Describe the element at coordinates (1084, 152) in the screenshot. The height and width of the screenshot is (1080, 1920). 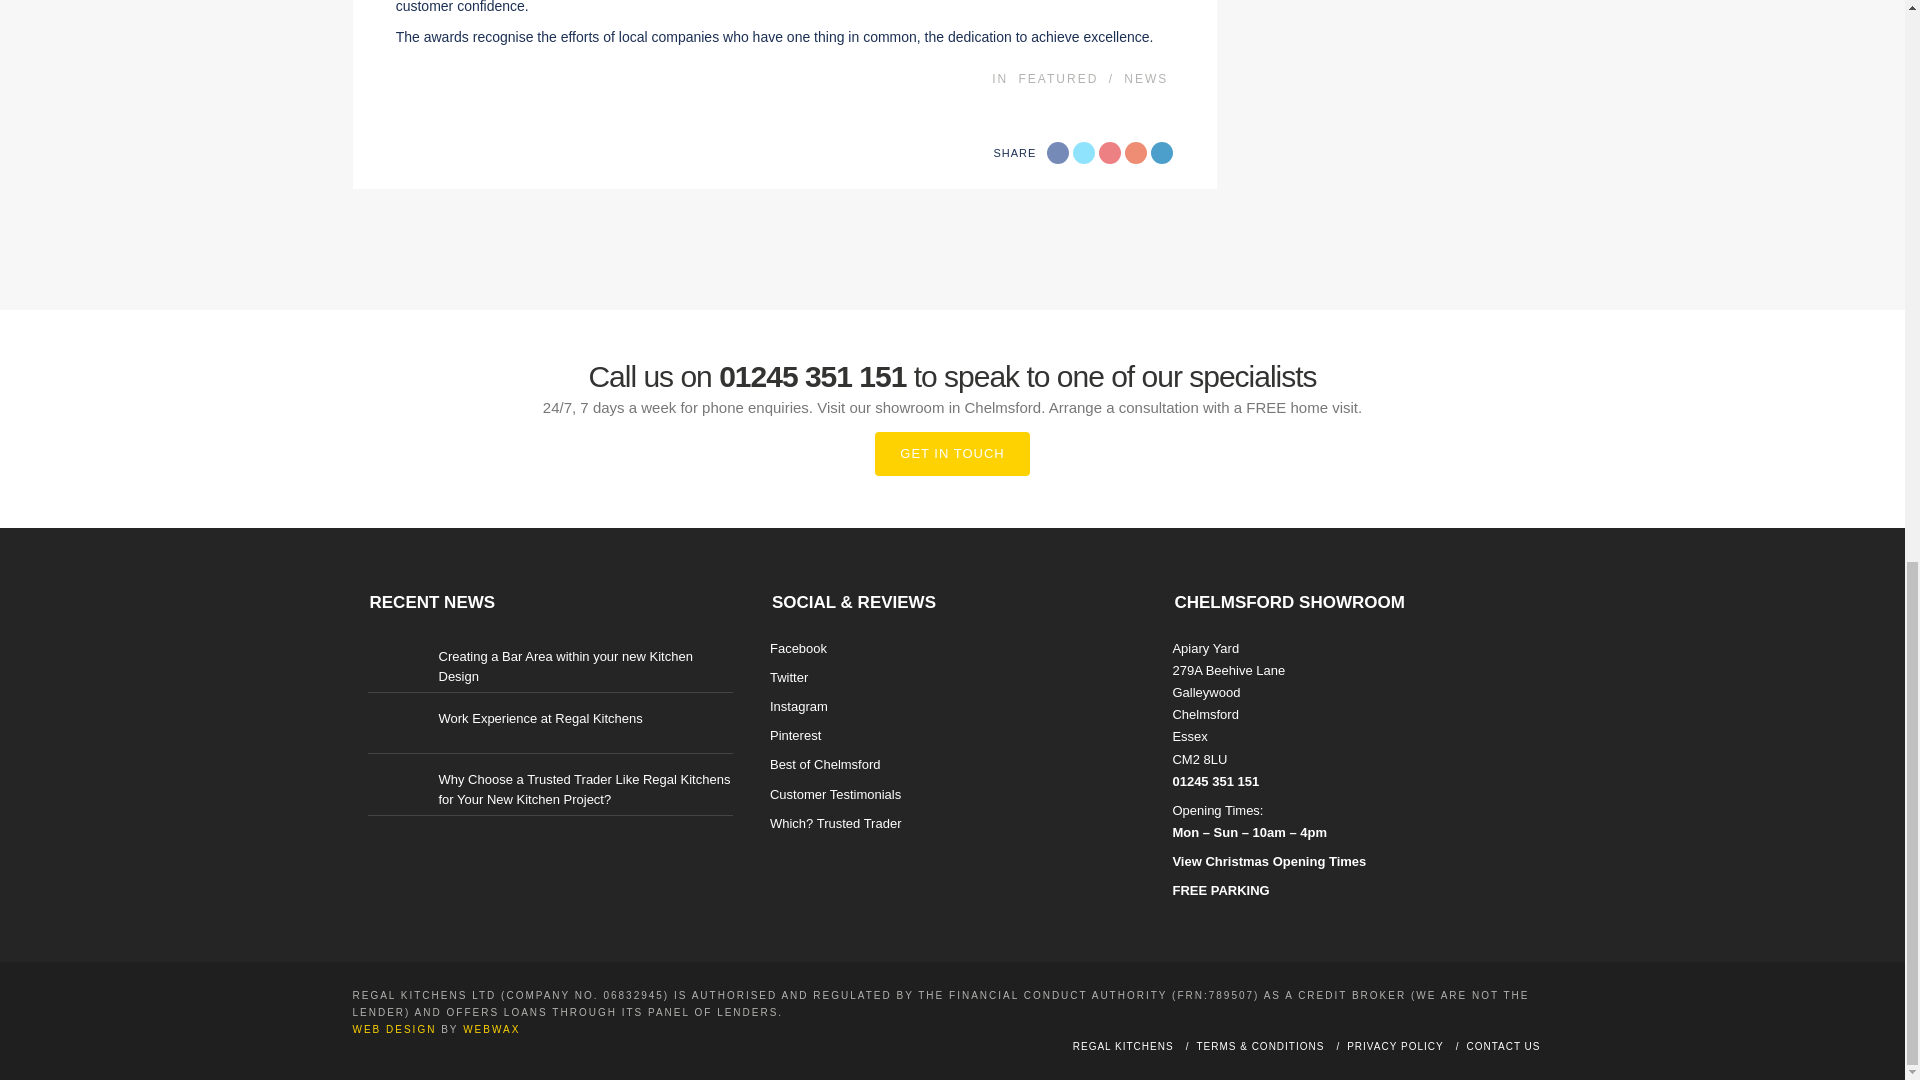
I see `Twitter` at that location.